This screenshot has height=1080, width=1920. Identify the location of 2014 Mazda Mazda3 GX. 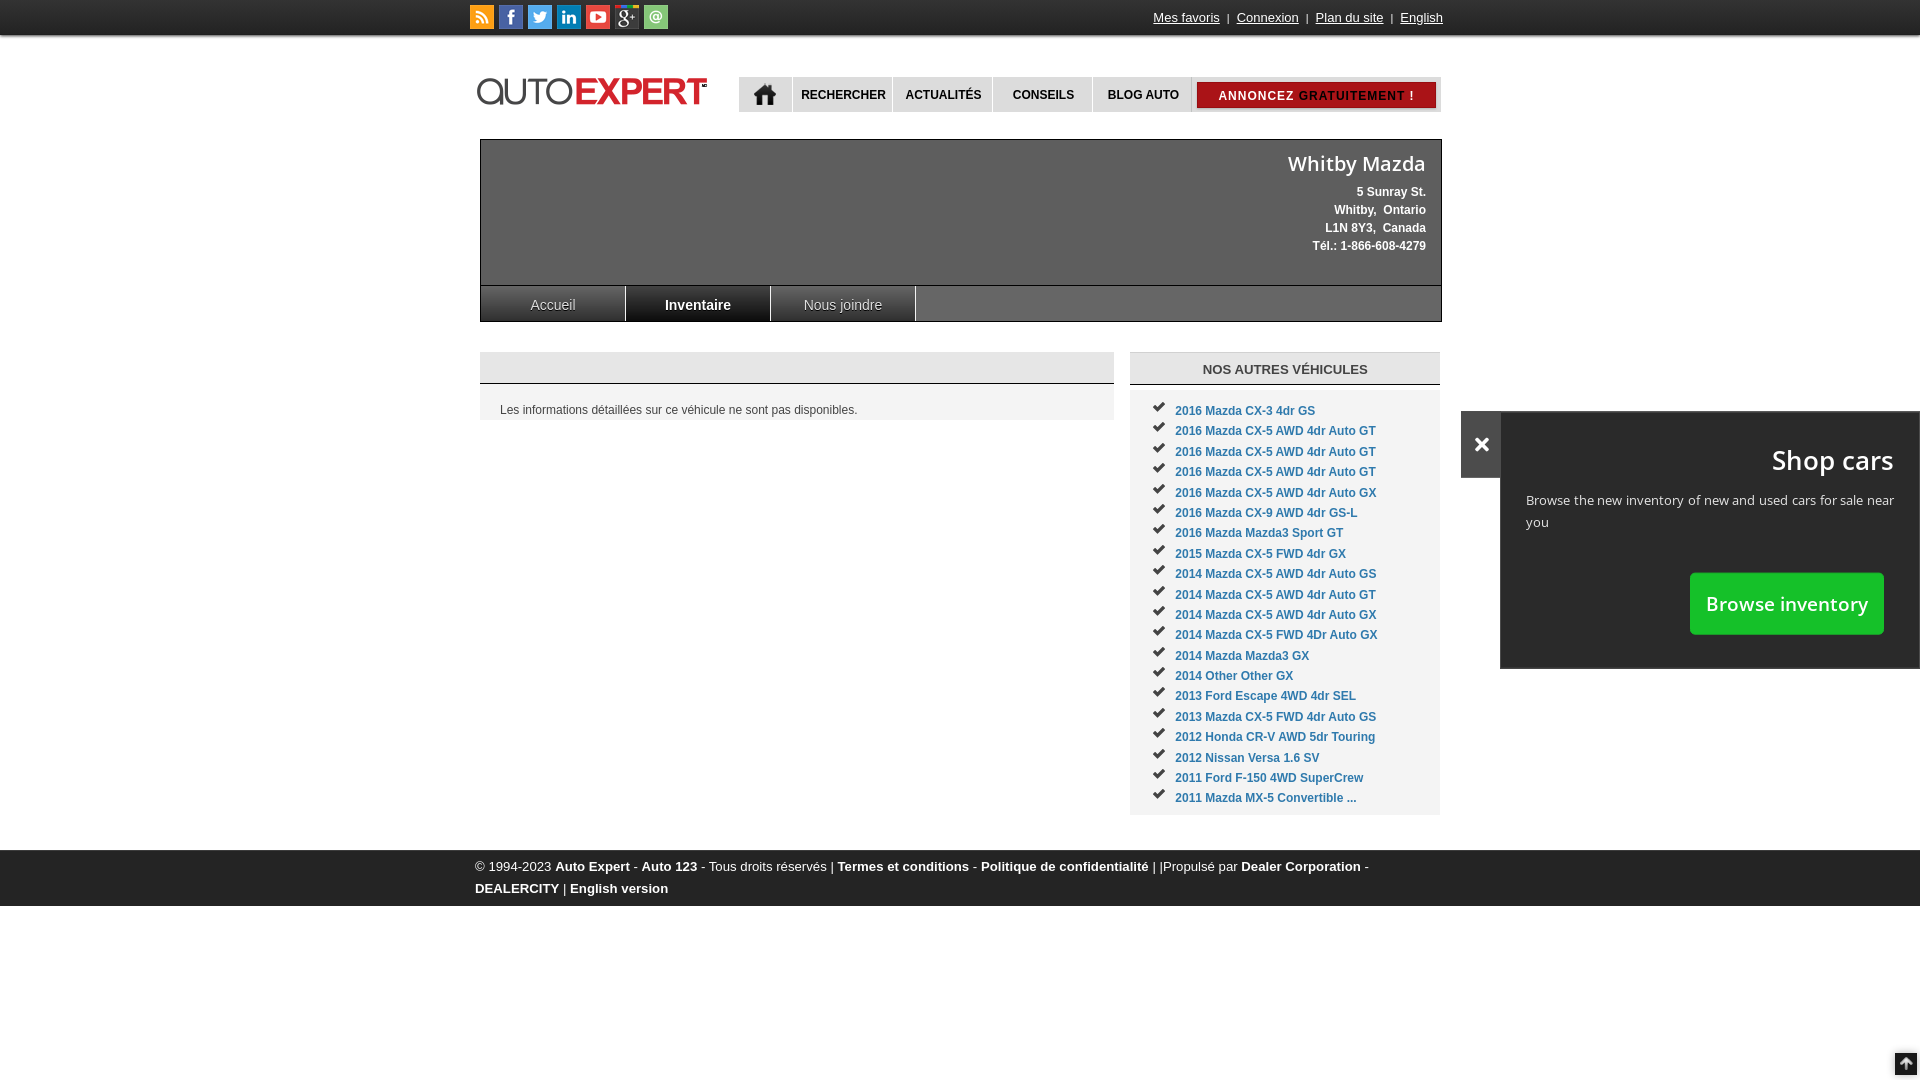
(1242, 656).